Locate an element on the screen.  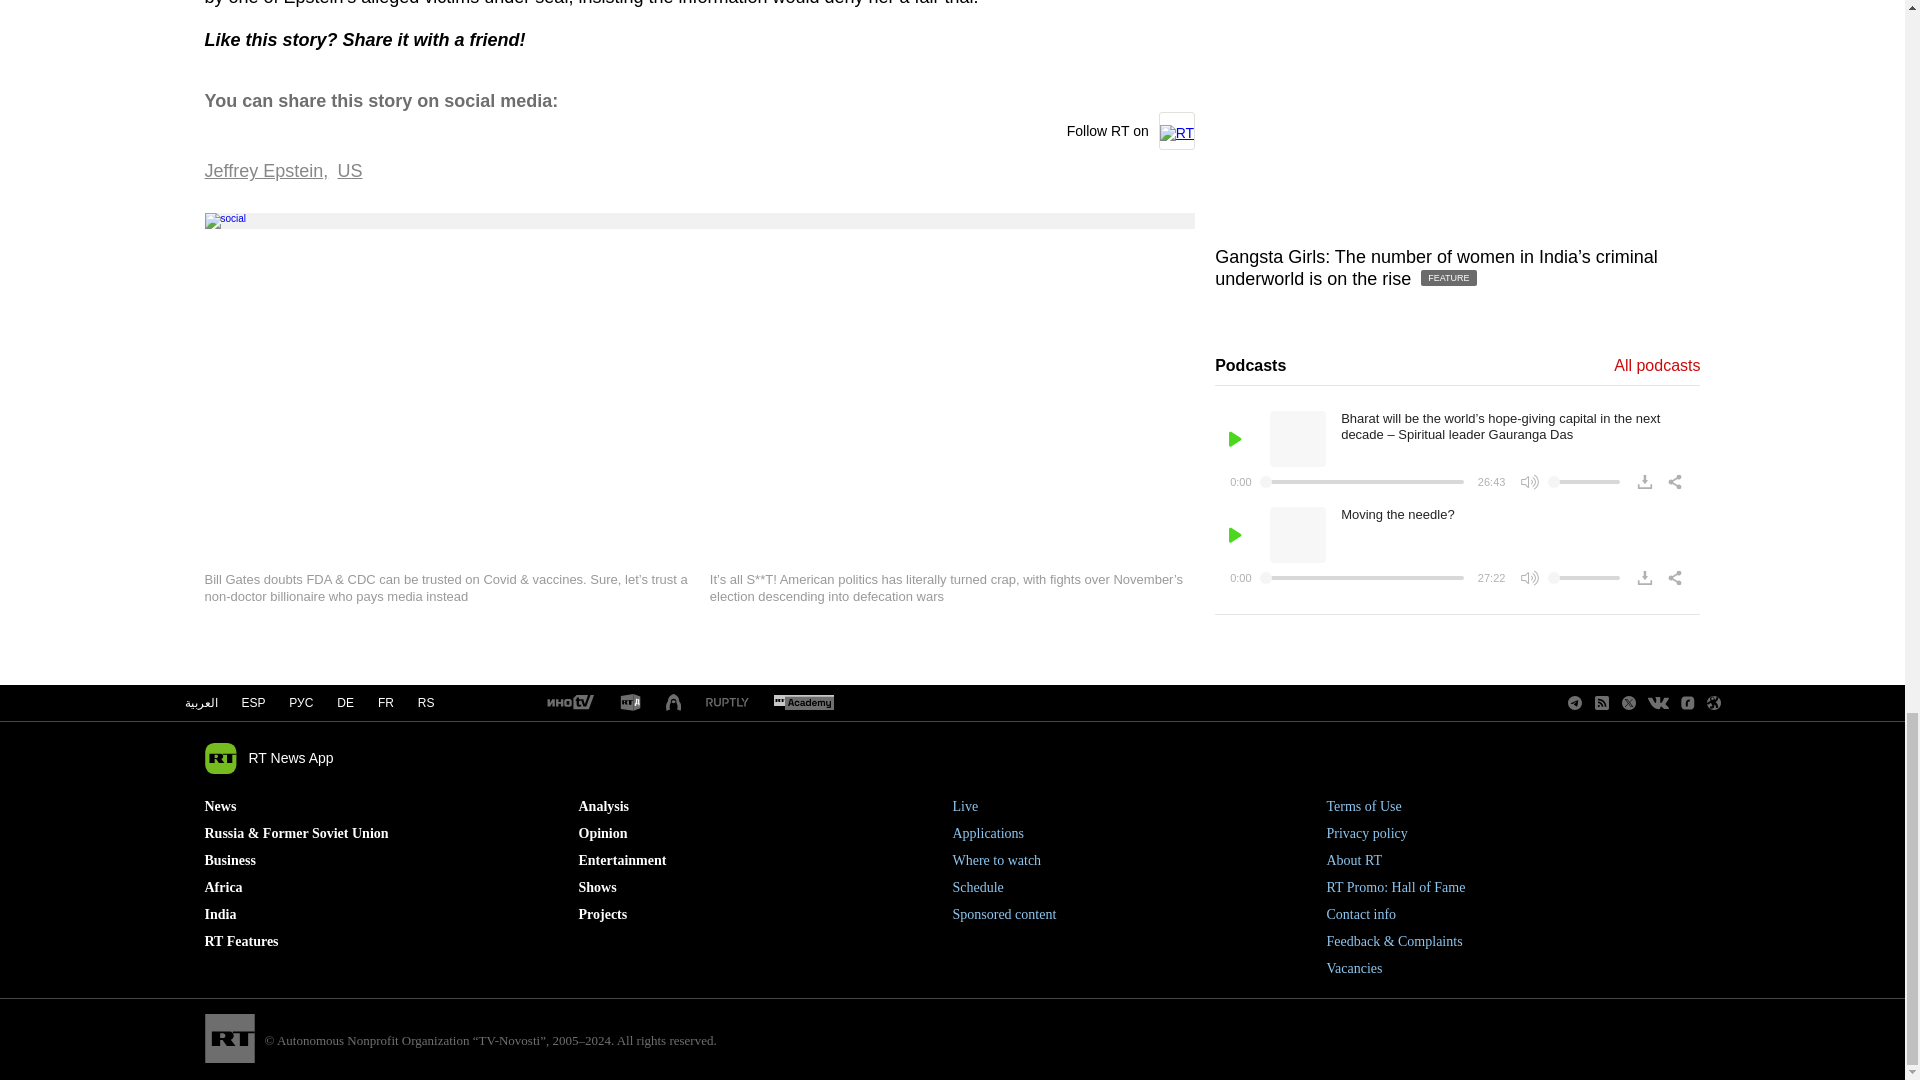
RT  is located at coordinates (803, 703).